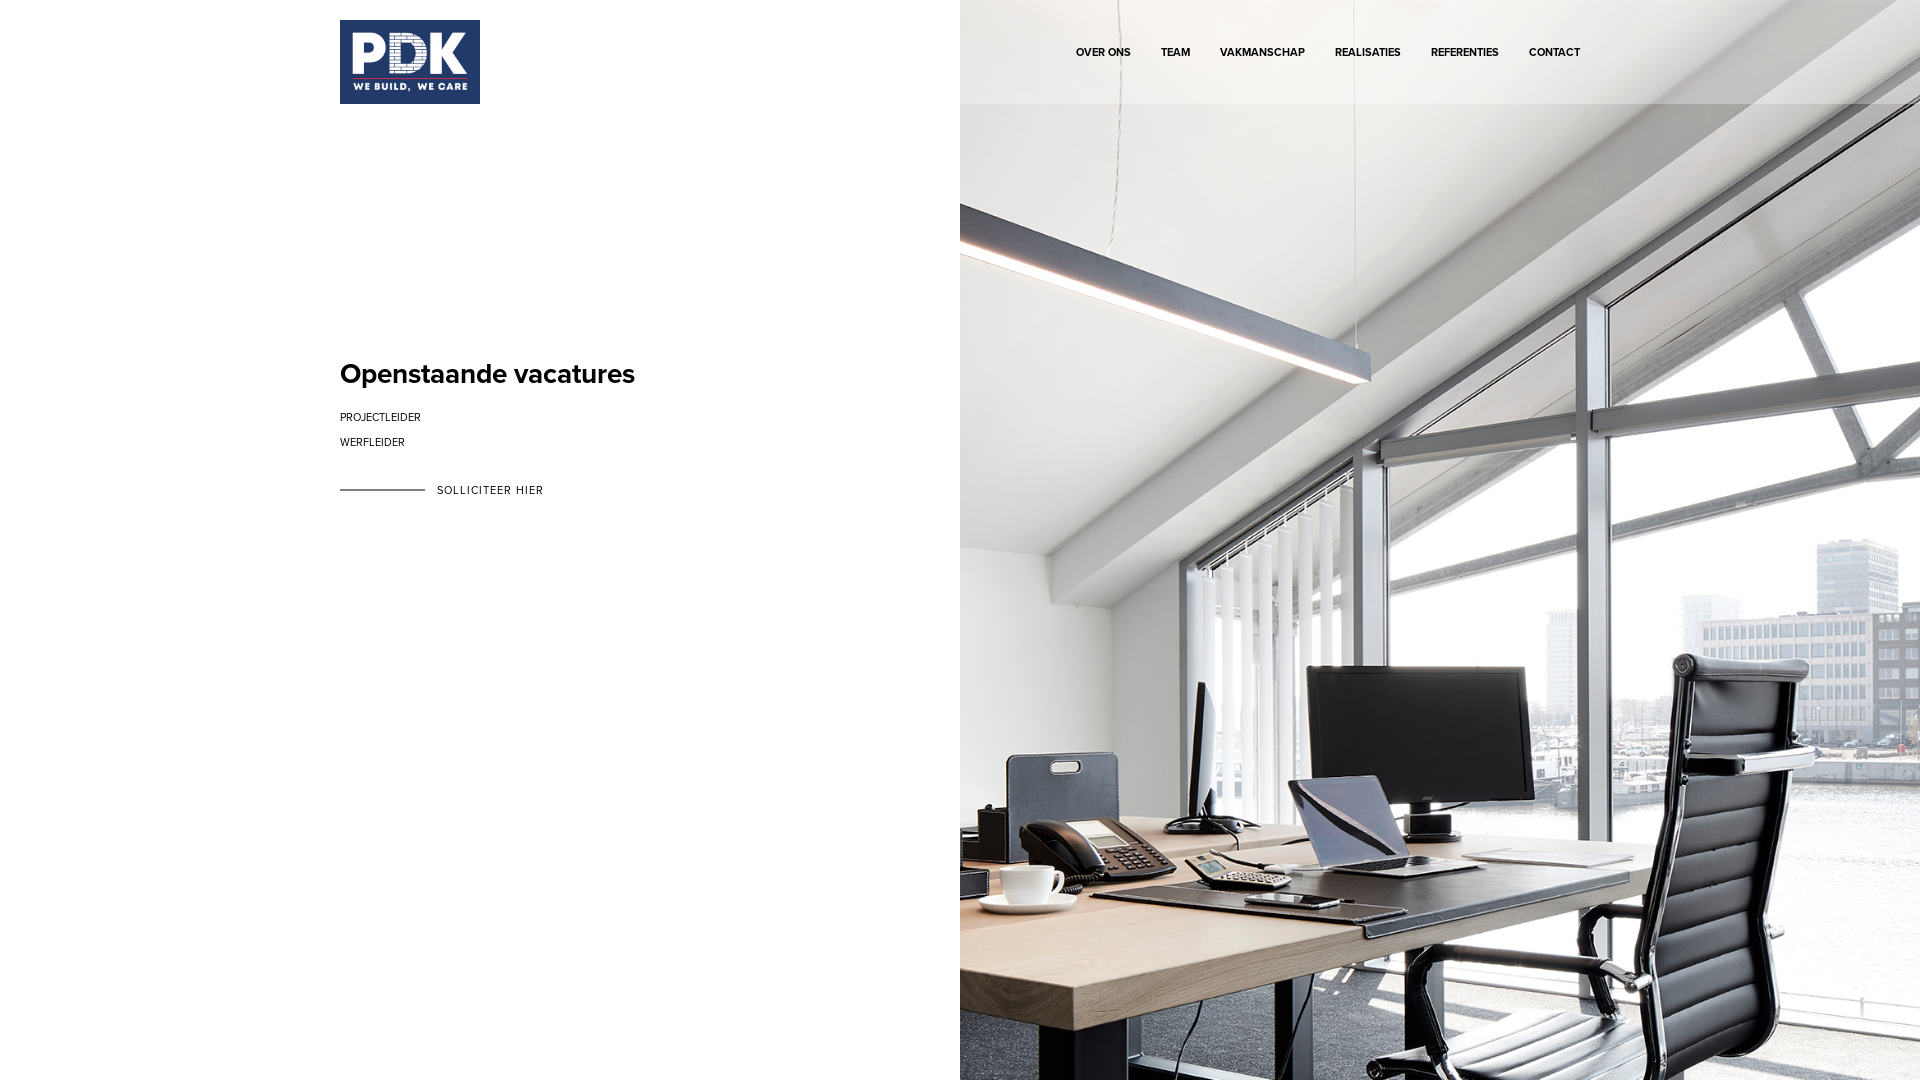  I want to click on TEAM, so click(1176, 60).